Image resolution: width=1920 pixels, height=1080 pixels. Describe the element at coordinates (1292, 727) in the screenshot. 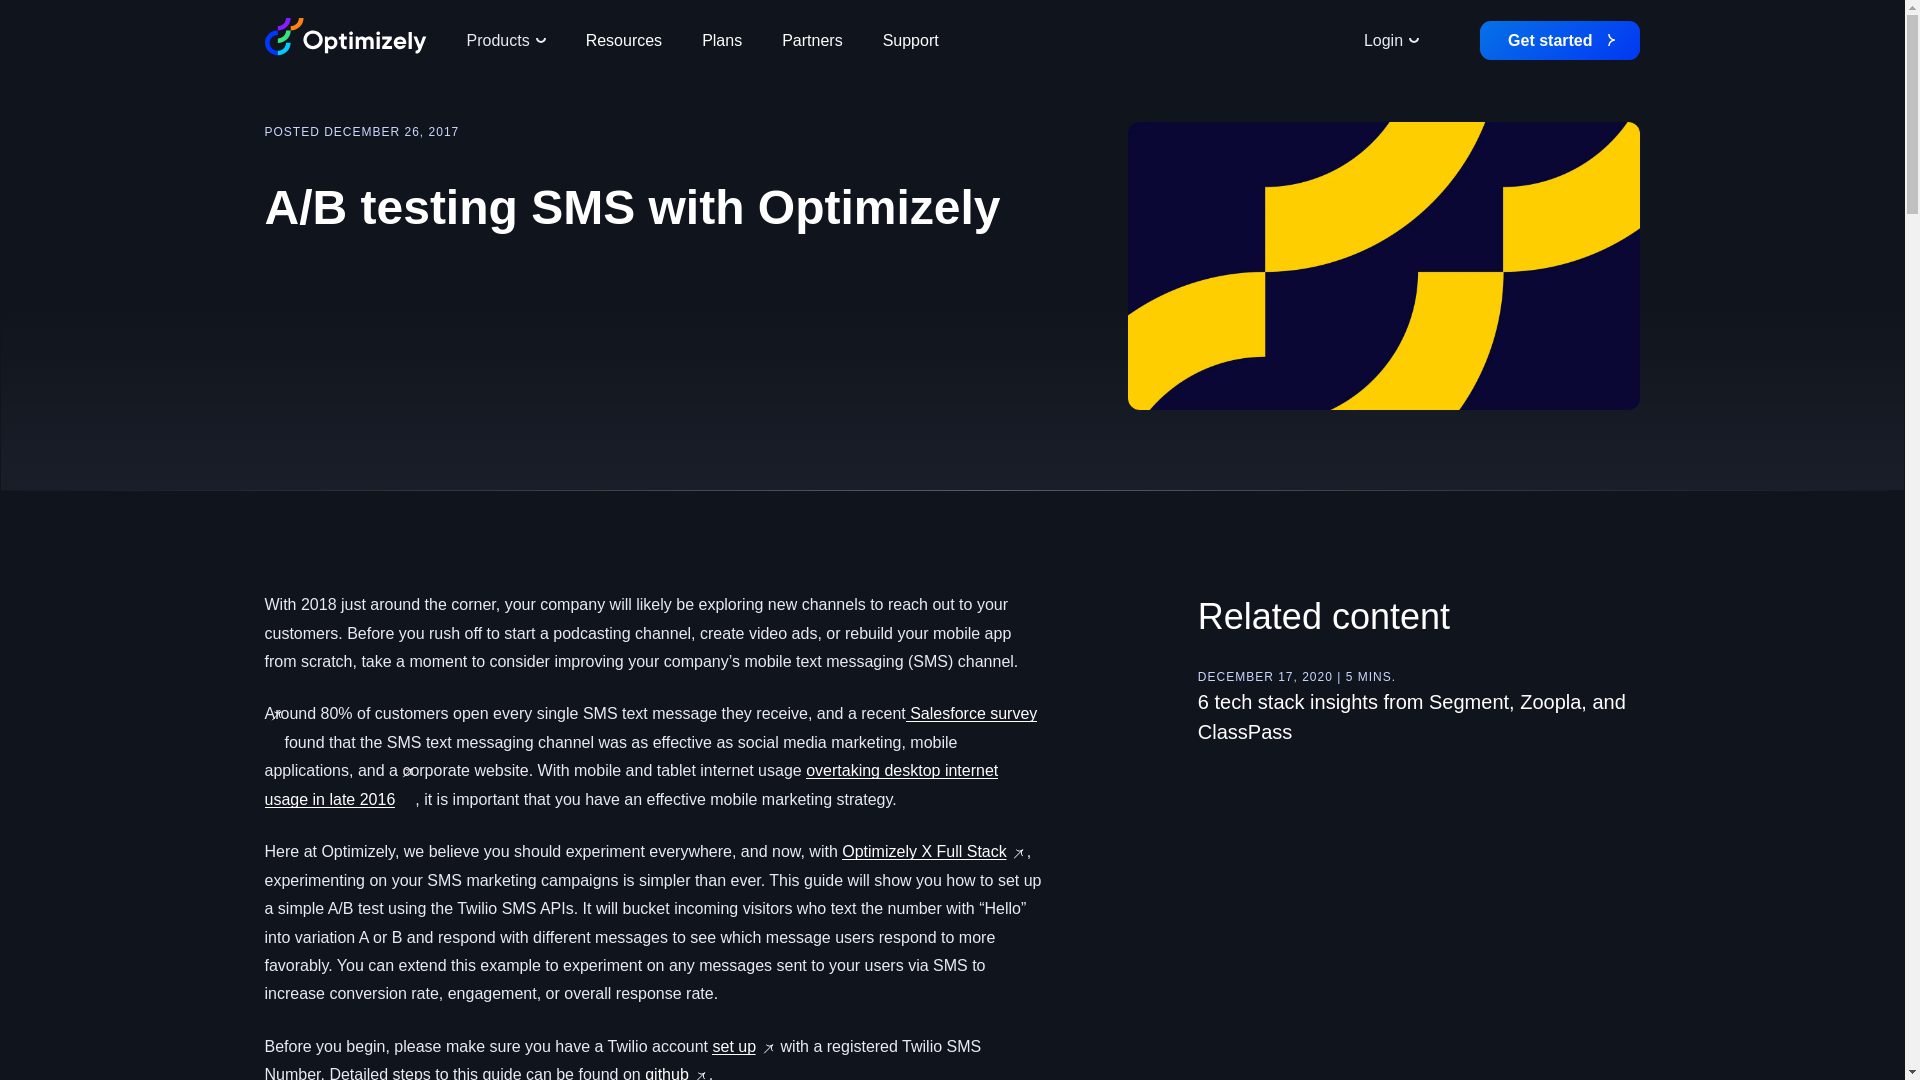

I see `Salesforce survey` at that location.